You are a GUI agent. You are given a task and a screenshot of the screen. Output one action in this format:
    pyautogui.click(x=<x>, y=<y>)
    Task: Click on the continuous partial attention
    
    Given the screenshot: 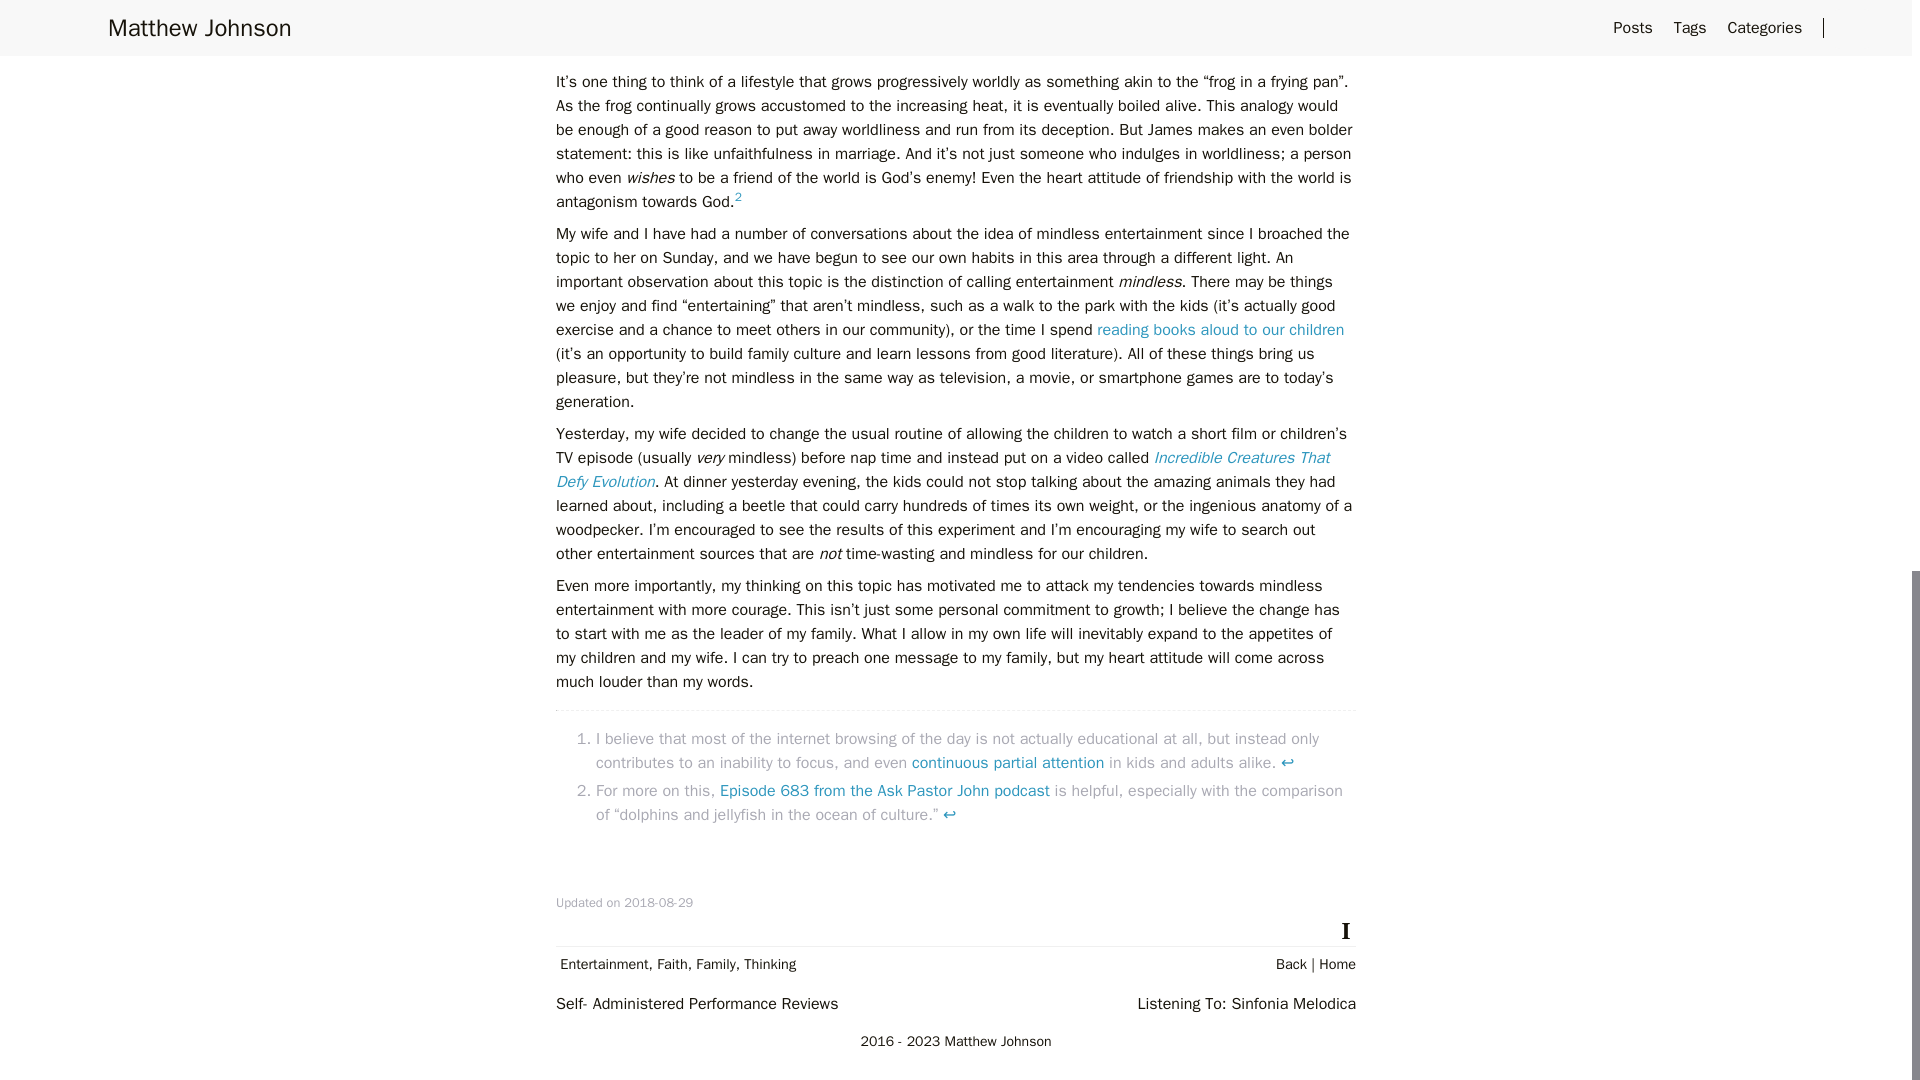 What is the action you would take?
    pyautogui.click(x=1008, y=762)
    